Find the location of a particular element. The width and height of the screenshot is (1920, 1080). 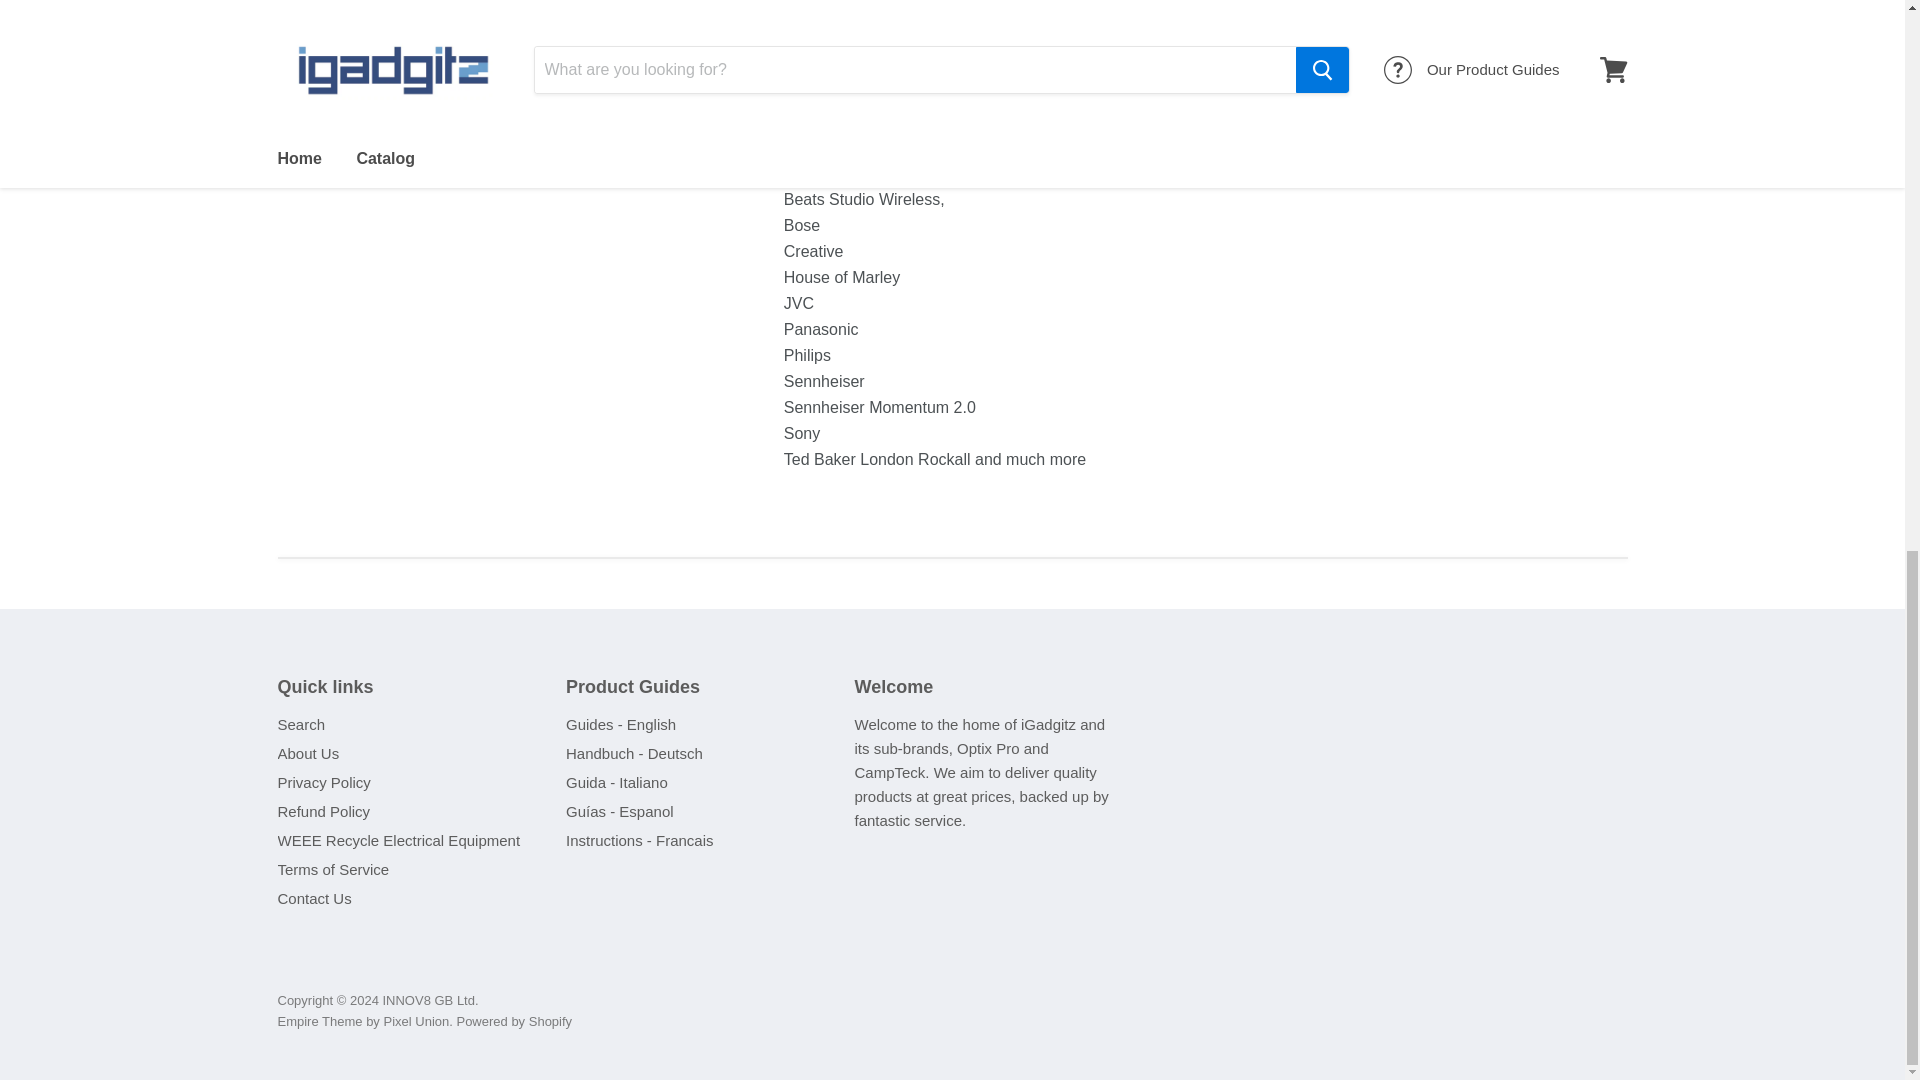

Contact Us is located at coordinates (314, 898).